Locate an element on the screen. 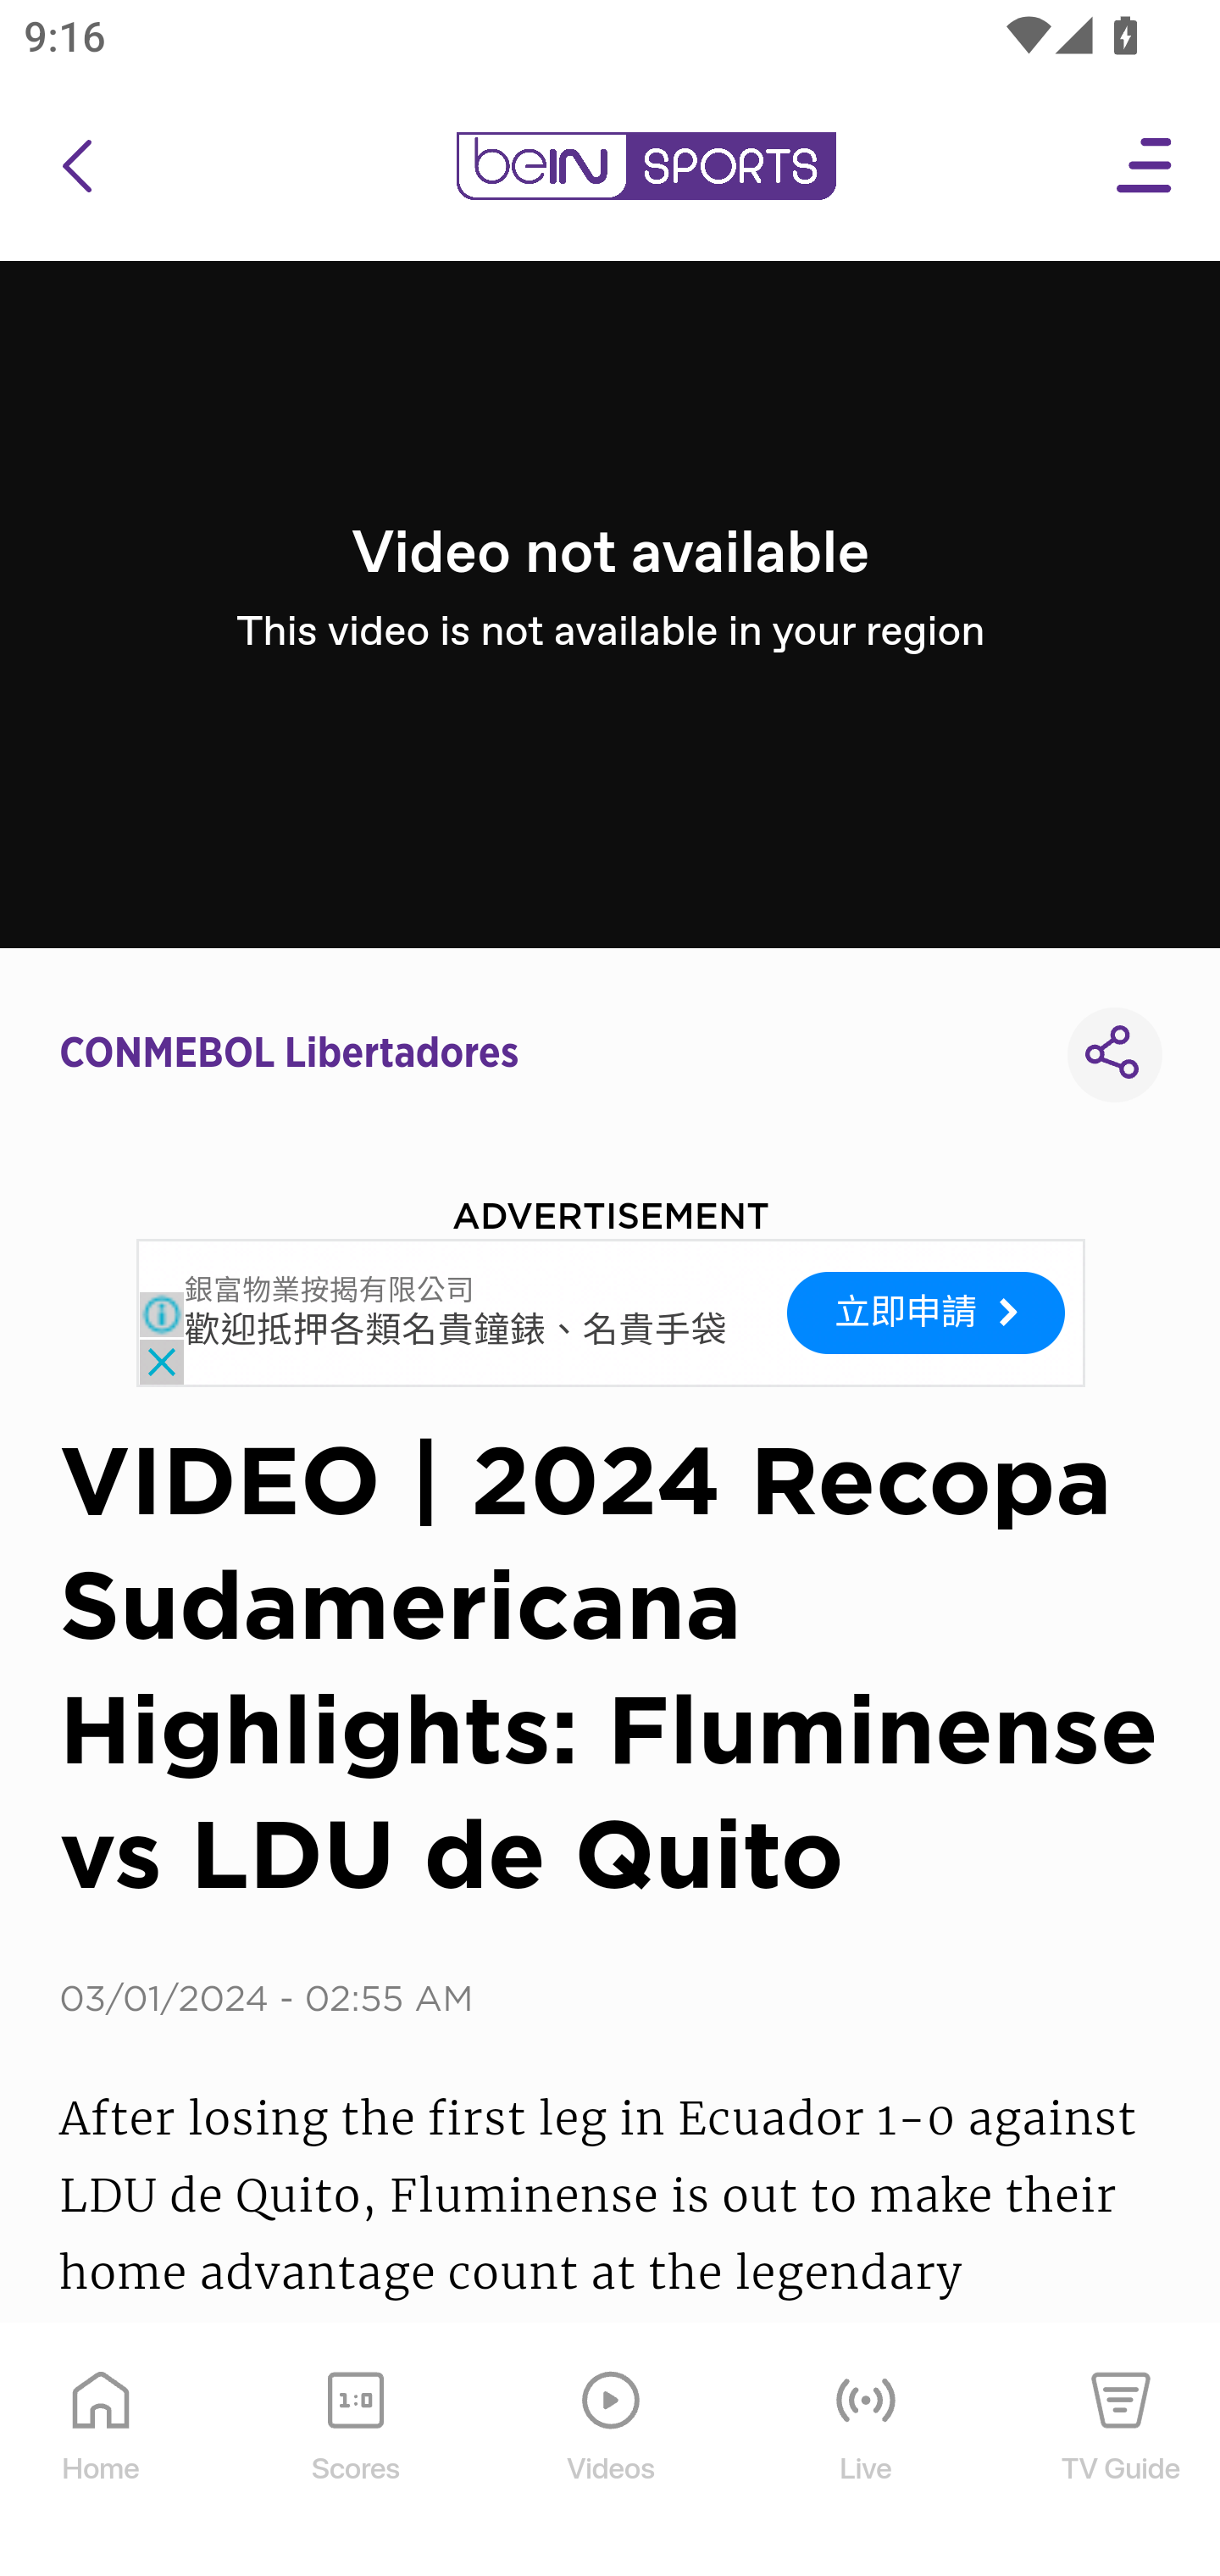  en-us?platform=mobile_android bein logo is located at coordinates (646, 166).